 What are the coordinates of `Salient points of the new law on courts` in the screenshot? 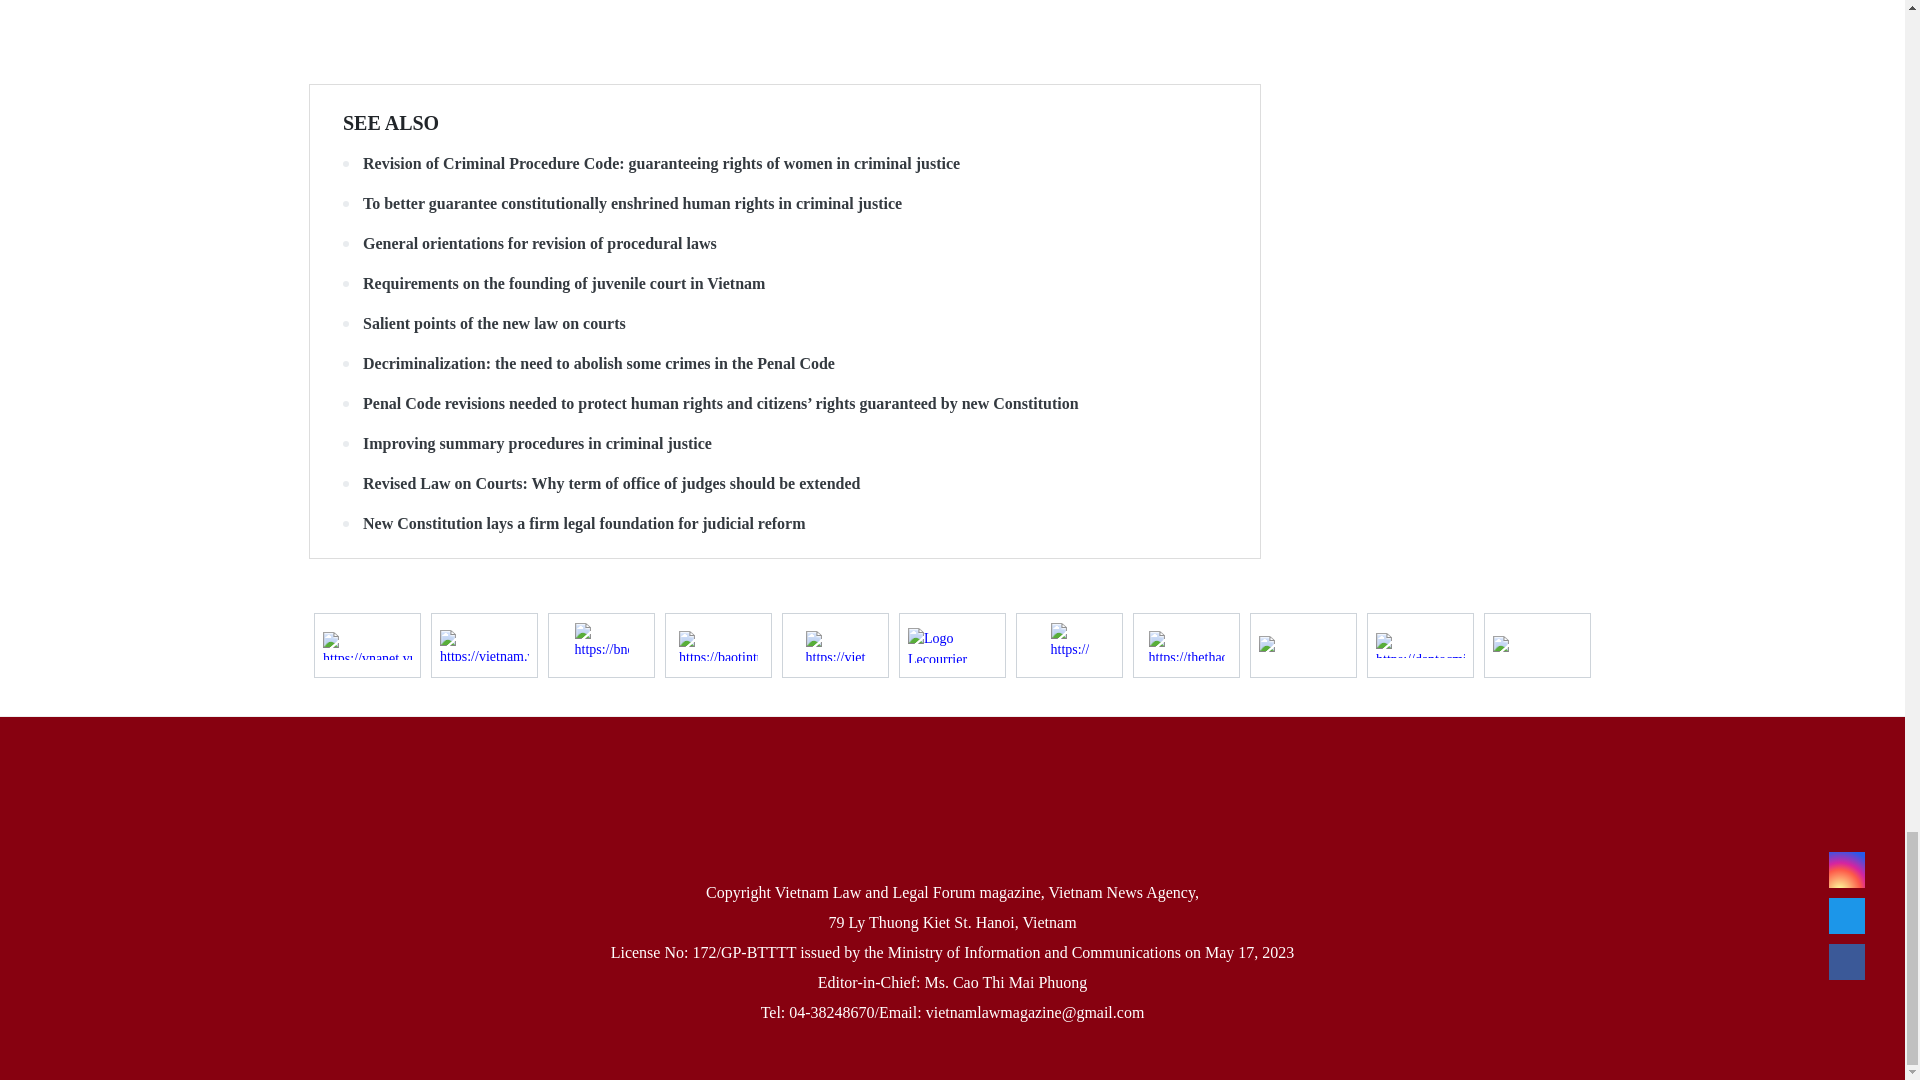 It's located at (784, 324).